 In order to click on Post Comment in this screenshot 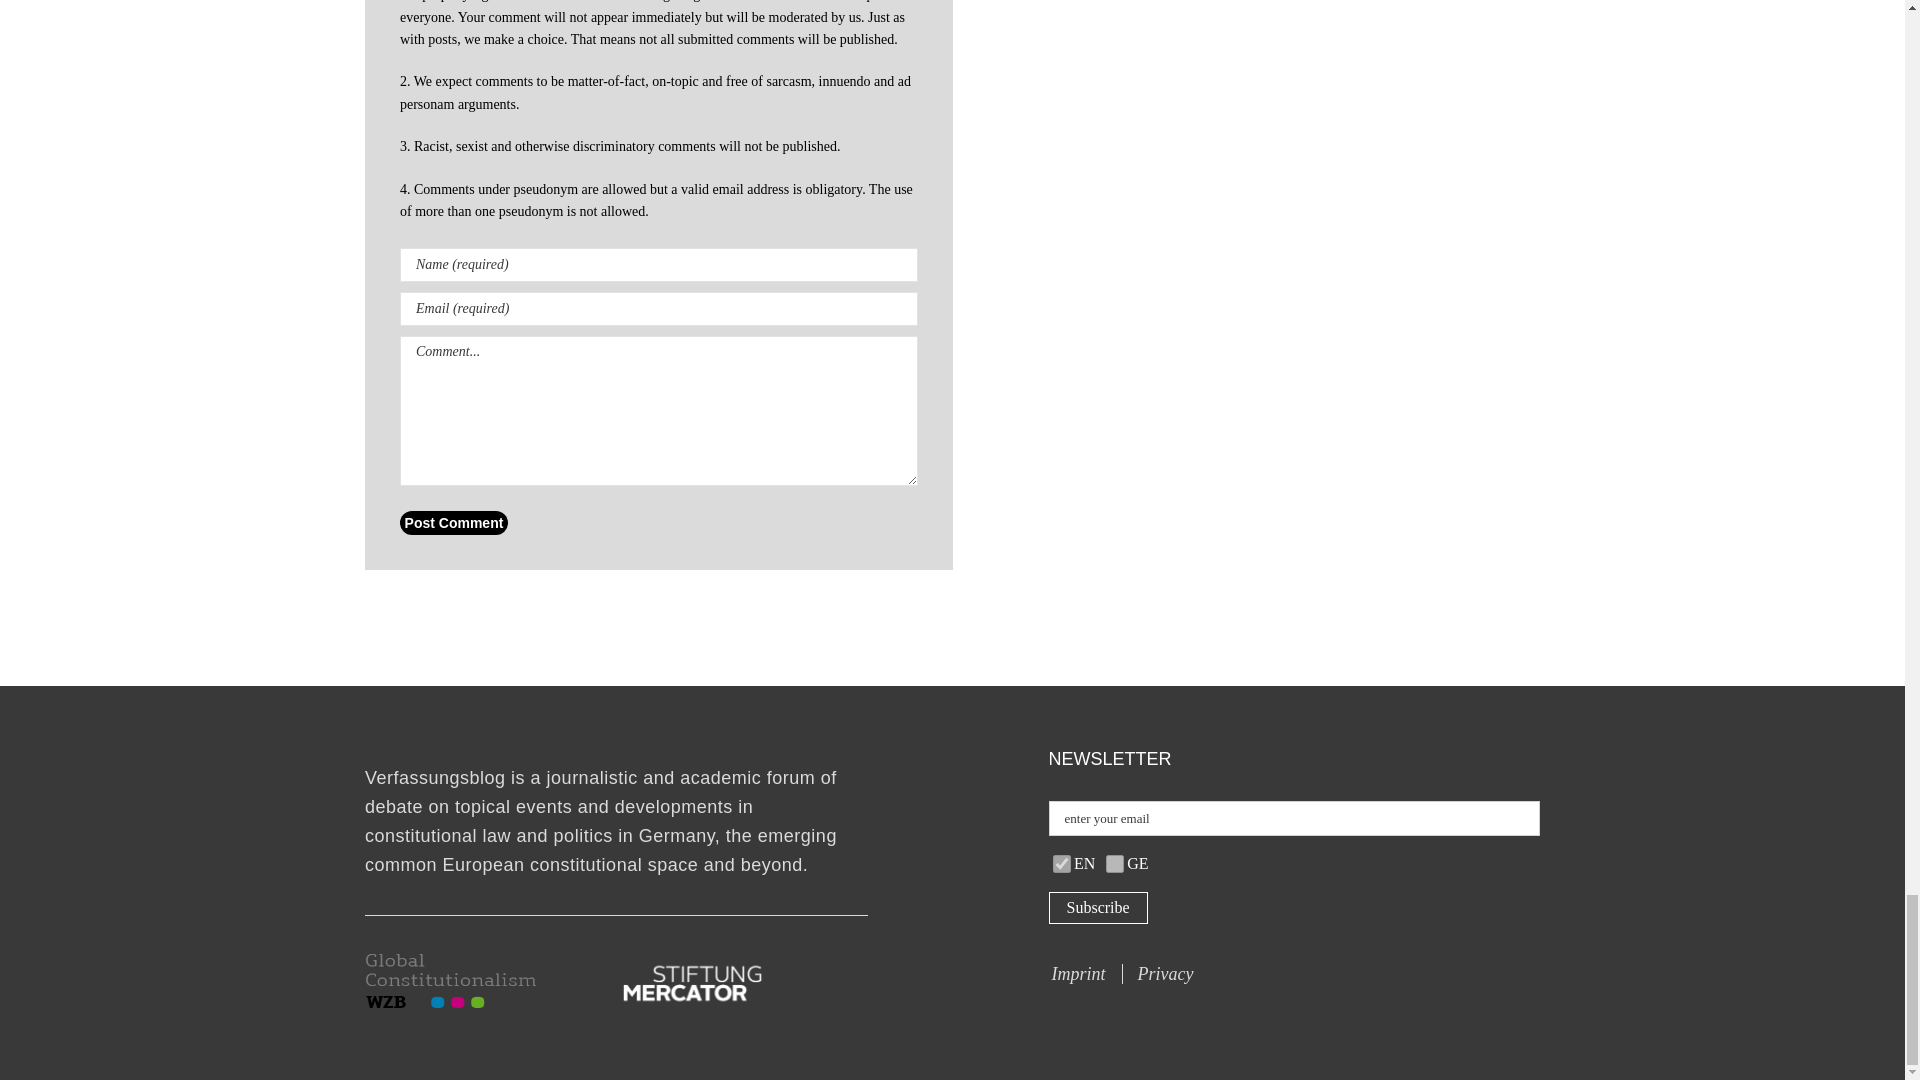, I will do `click(454, 522)`.